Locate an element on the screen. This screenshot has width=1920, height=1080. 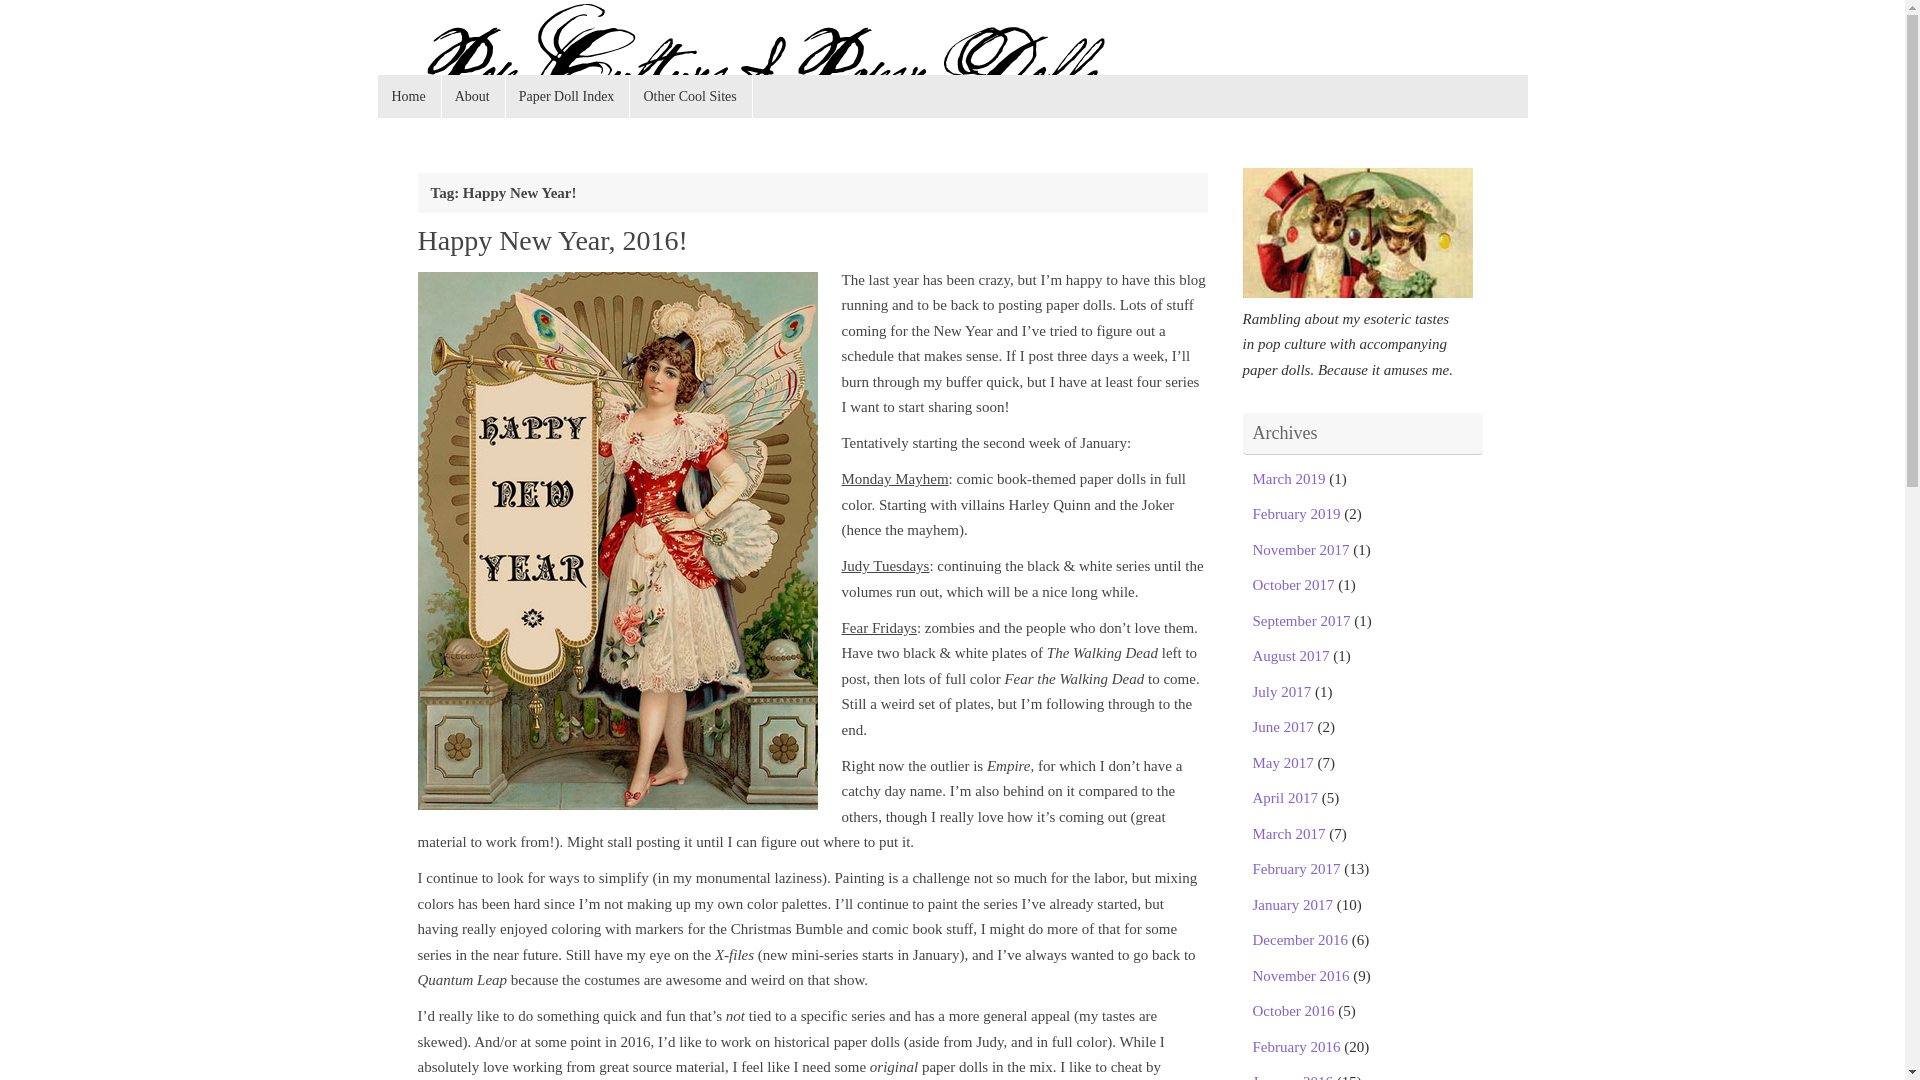
October 2017 is located at coordinates (1292, 584).